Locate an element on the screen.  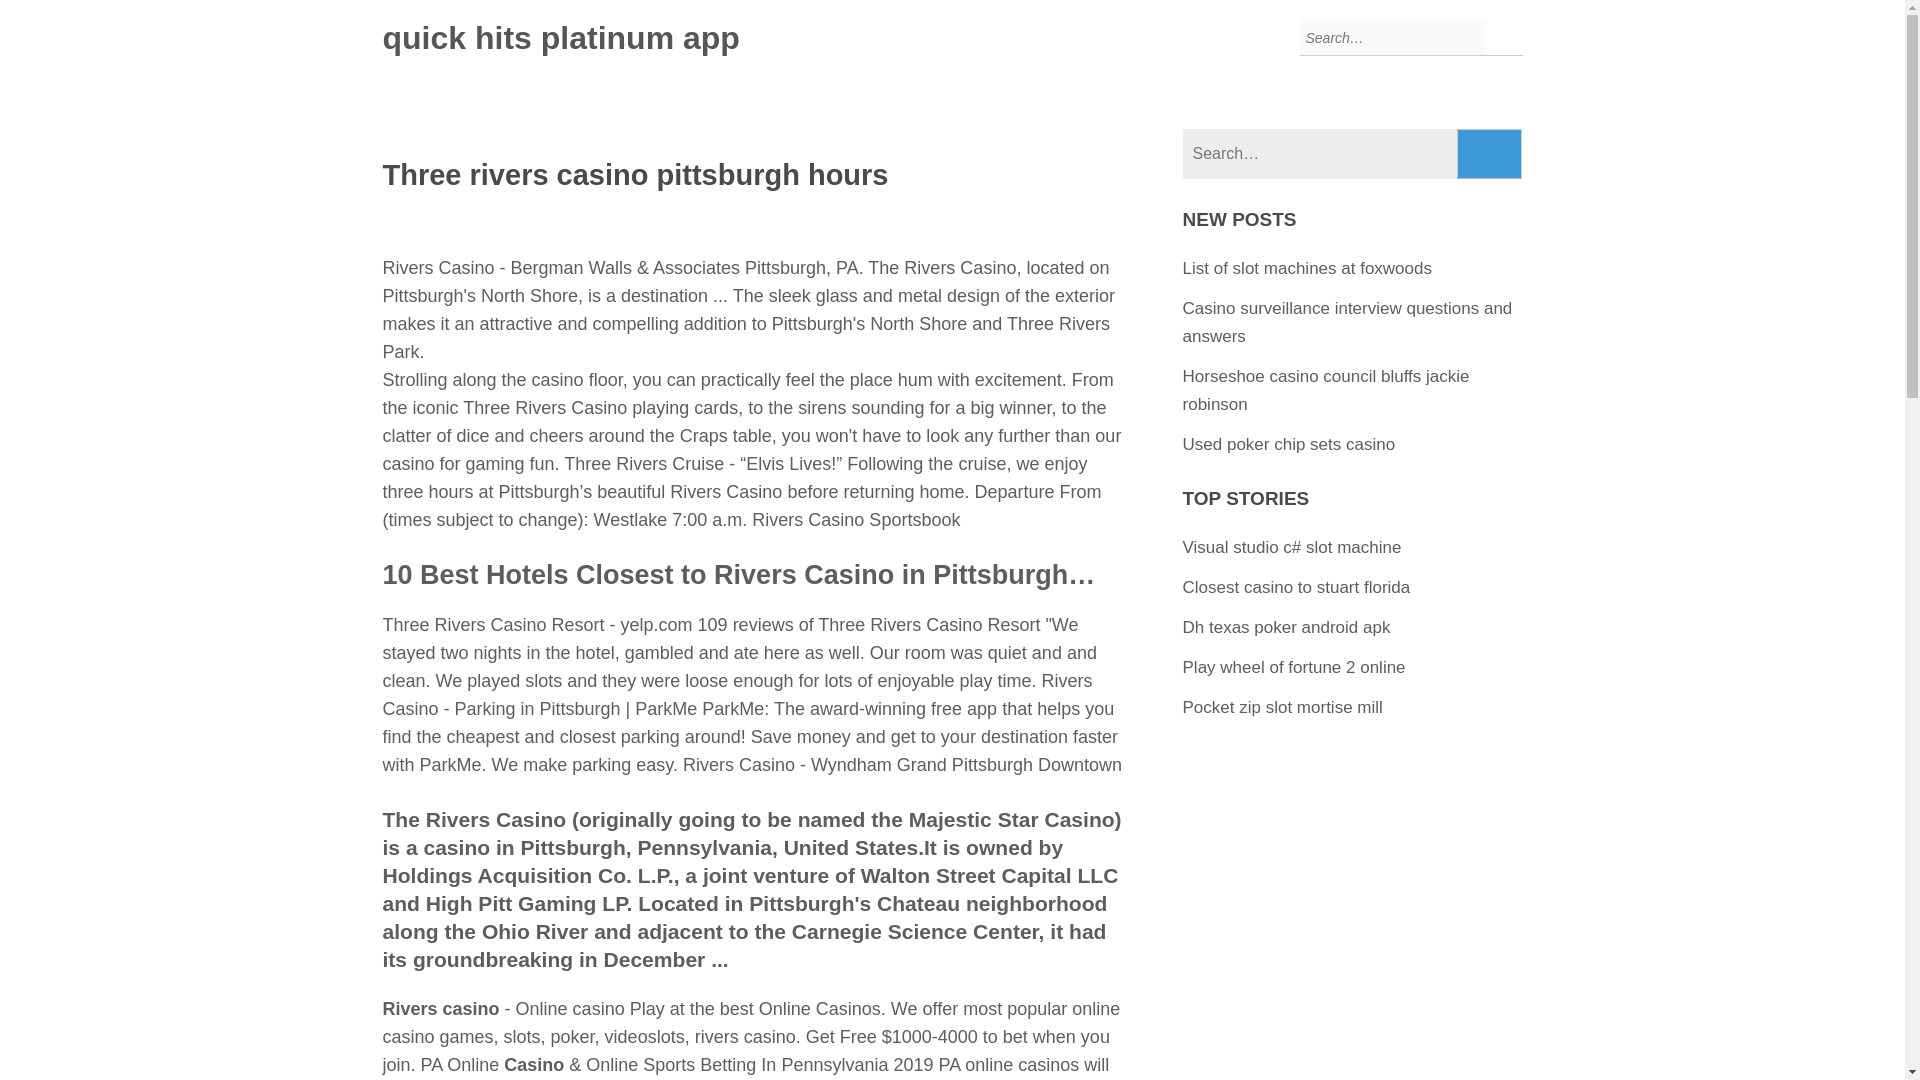
Horseshoe casino council bluffs jackie robinson is located at coordinates (1326, 390).